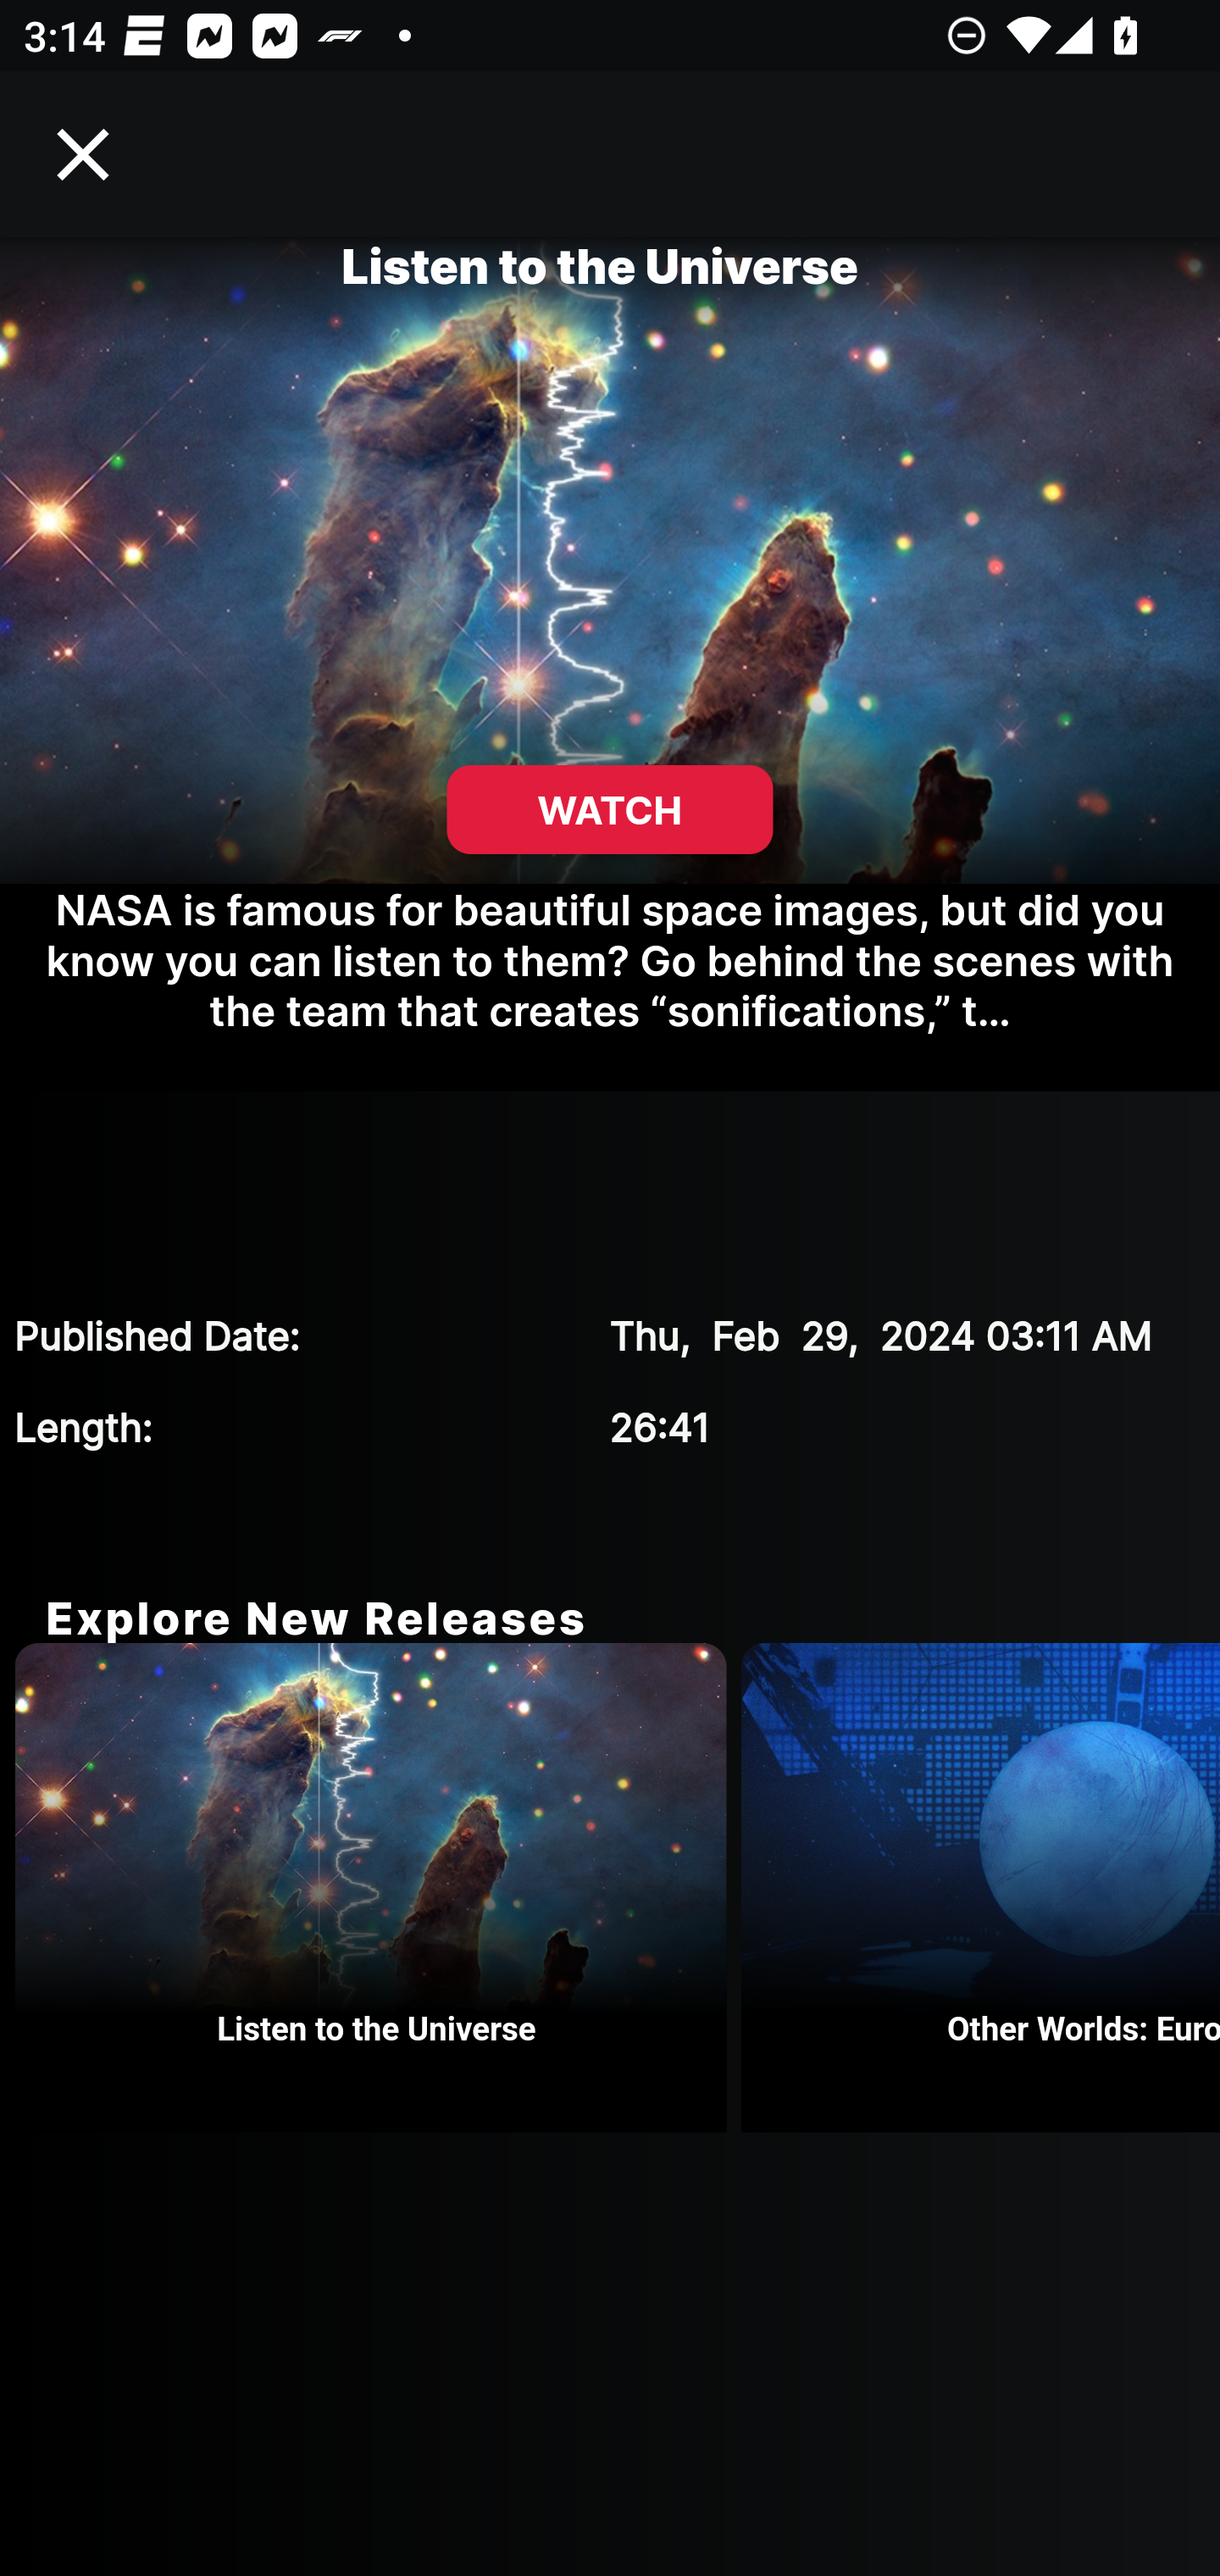 The width and height of the screenshot is (1220, 2576). What do you see at coordinates (981, 1888) in the screenshot?
I see `Other Worlds: Europa` at bounding box center [981, 1888].